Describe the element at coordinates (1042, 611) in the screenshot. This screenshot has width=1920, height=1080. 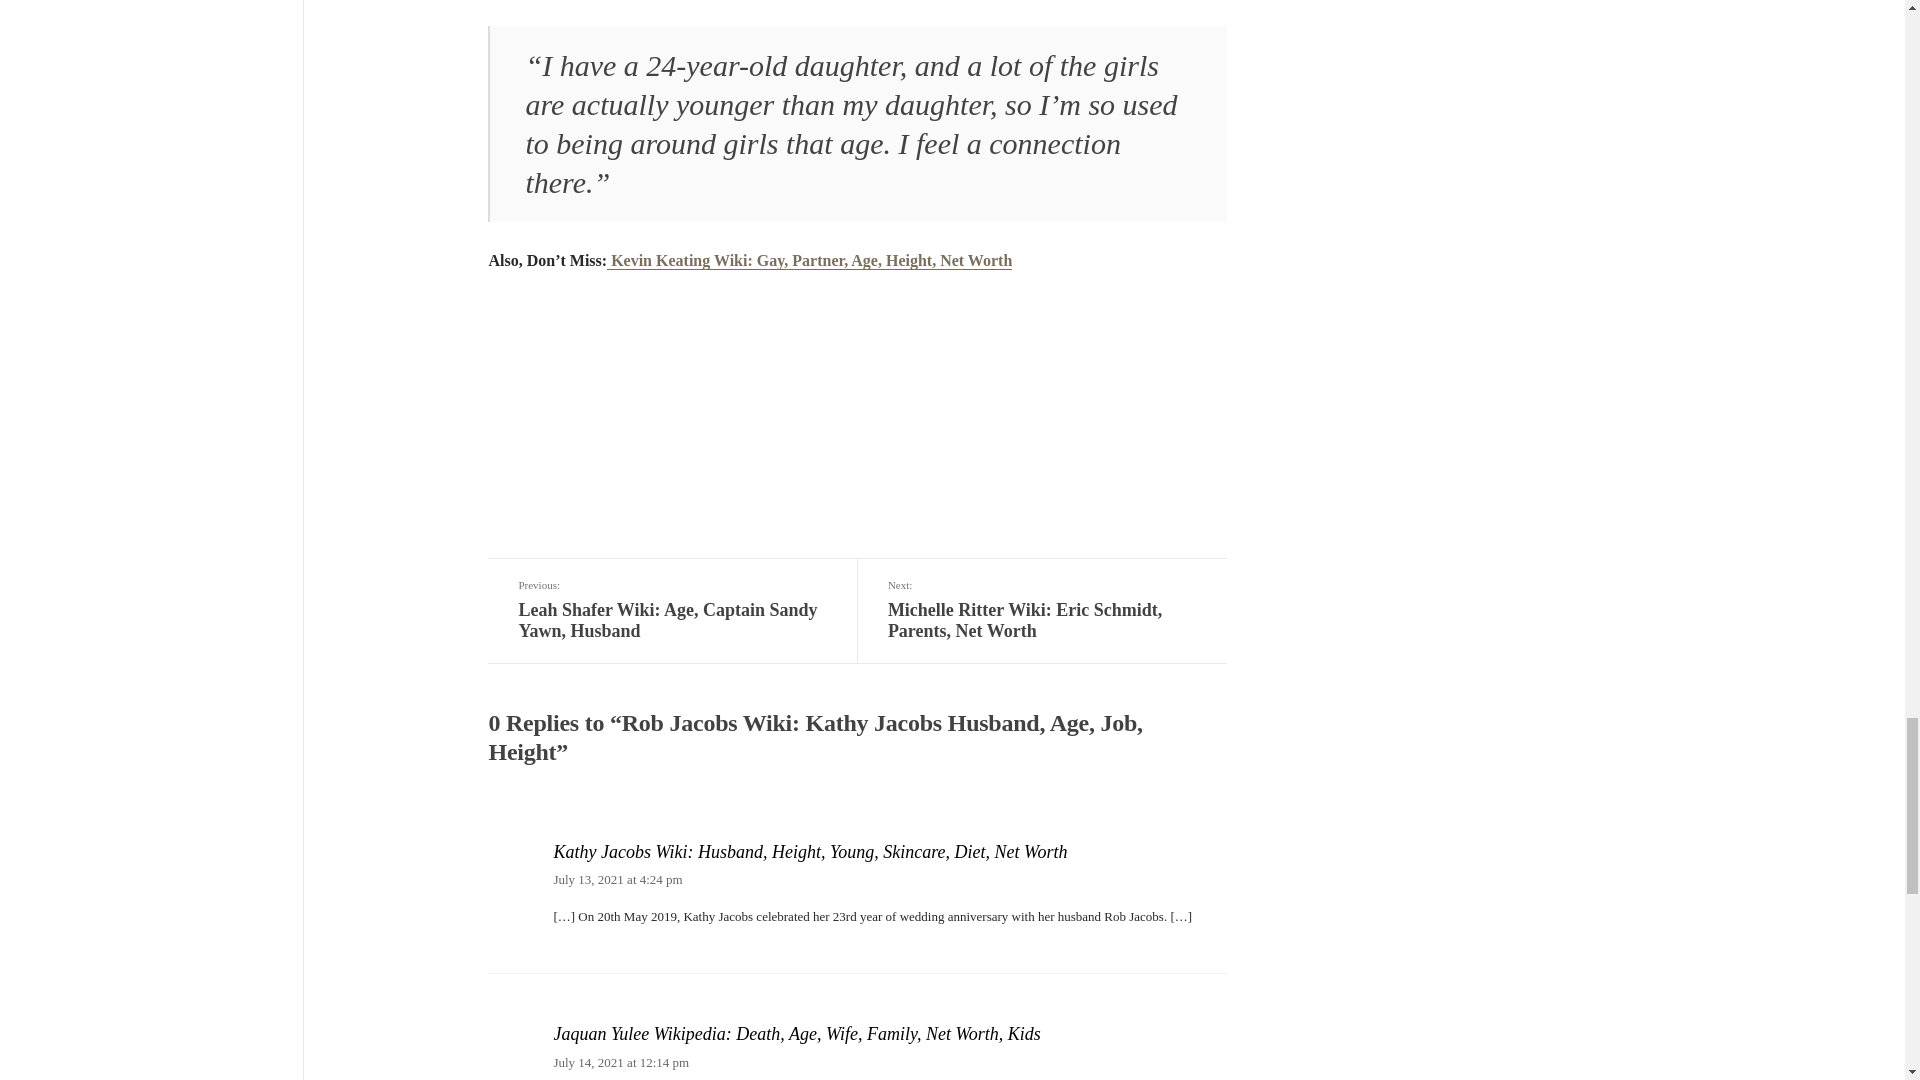
I see `July 13, 2021 at 4:24 pm` at that location.